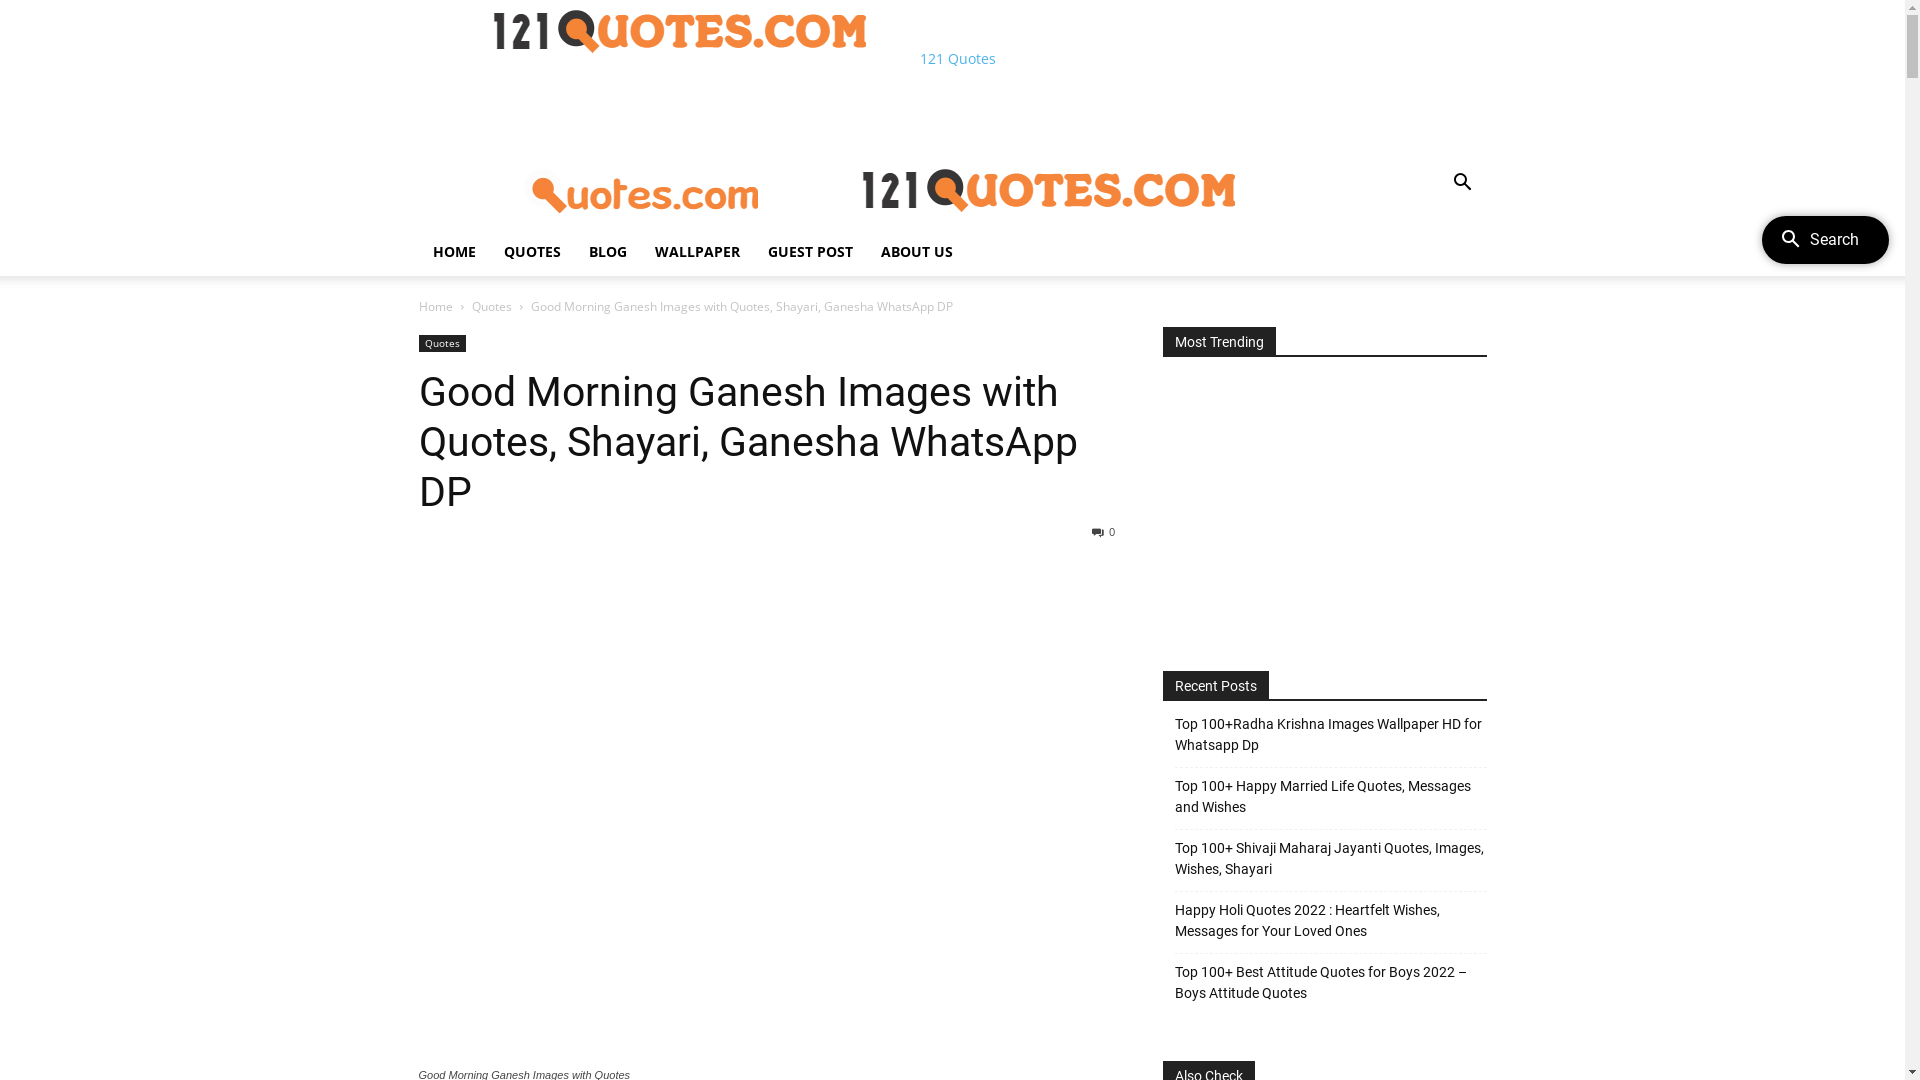  Describe the element at coordinates (492, 306) in the screenshot. I see `Quotes` at that location.